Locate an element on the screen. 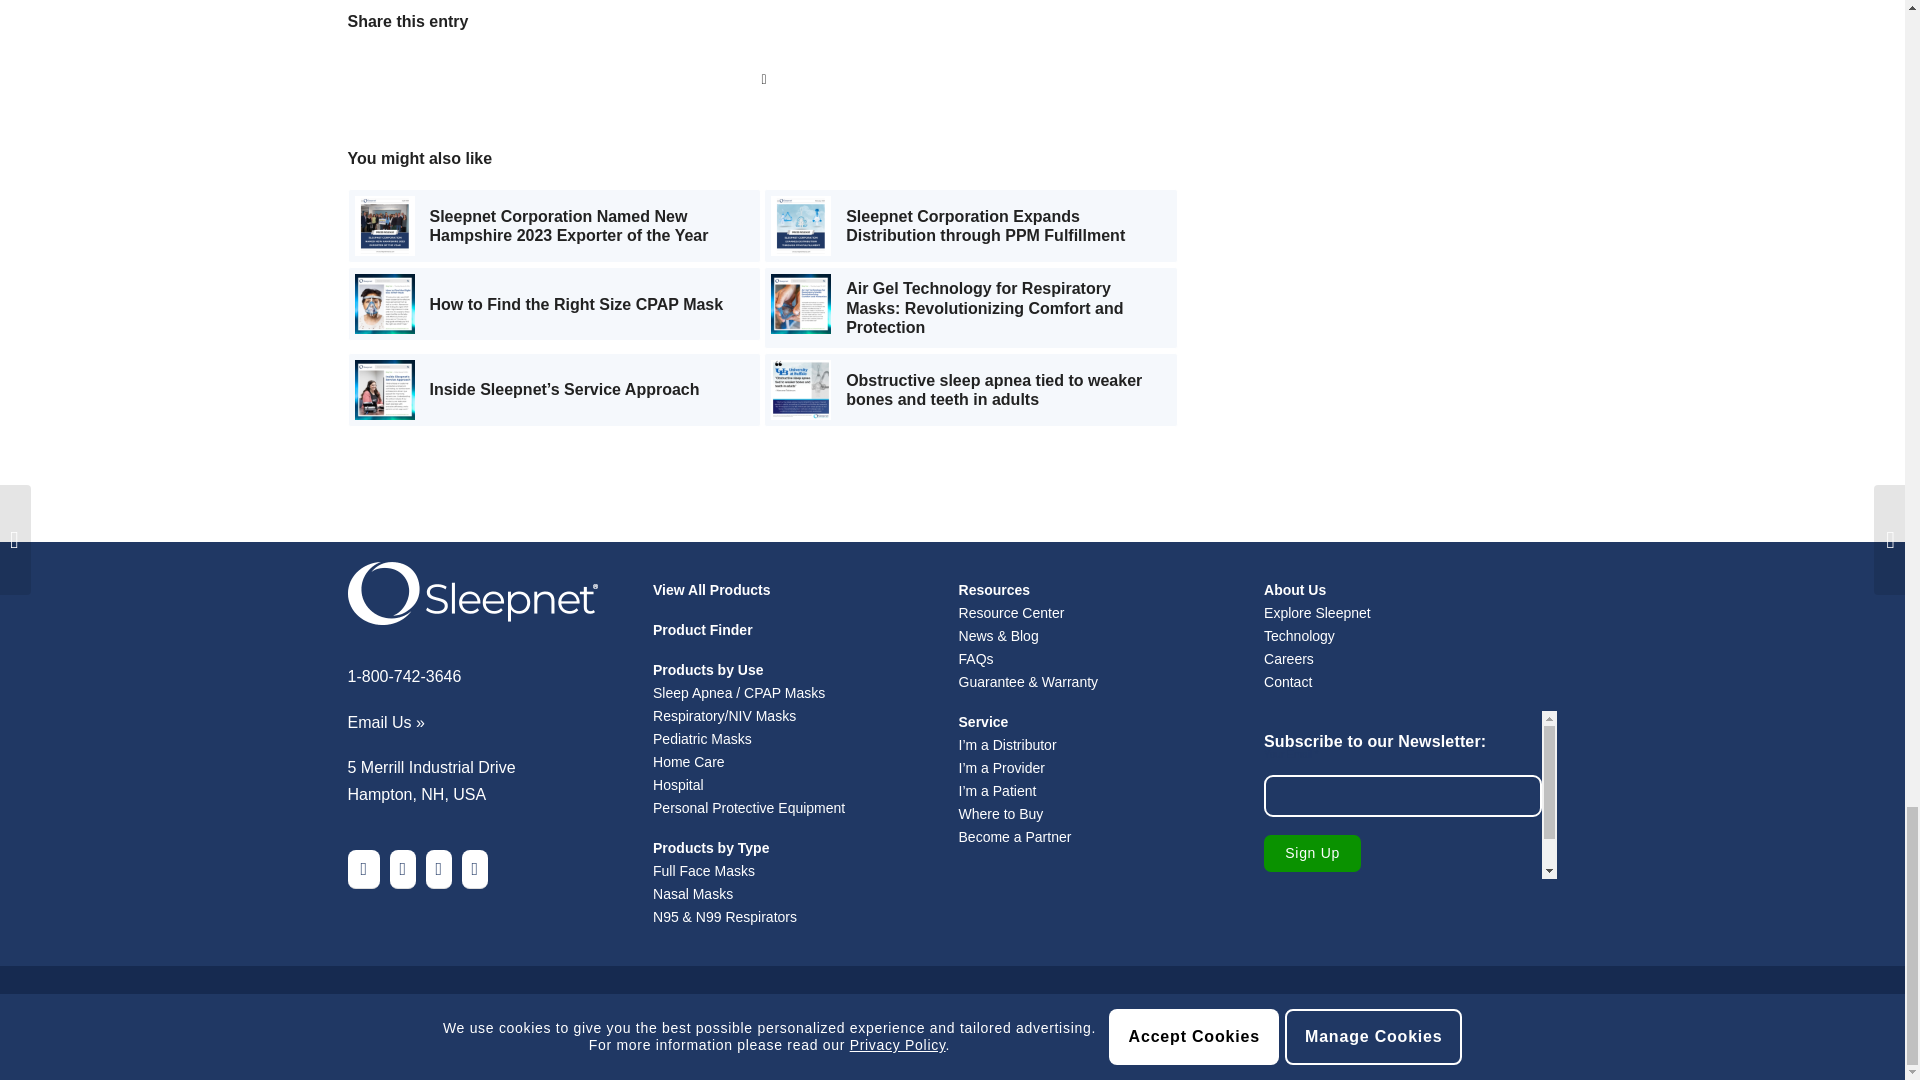 Image resolution: width=1920 pixels, height=1080 pixels. How-to-Find-the-Right-Size-CPAP-Mask is located at coordinates (384, 304).